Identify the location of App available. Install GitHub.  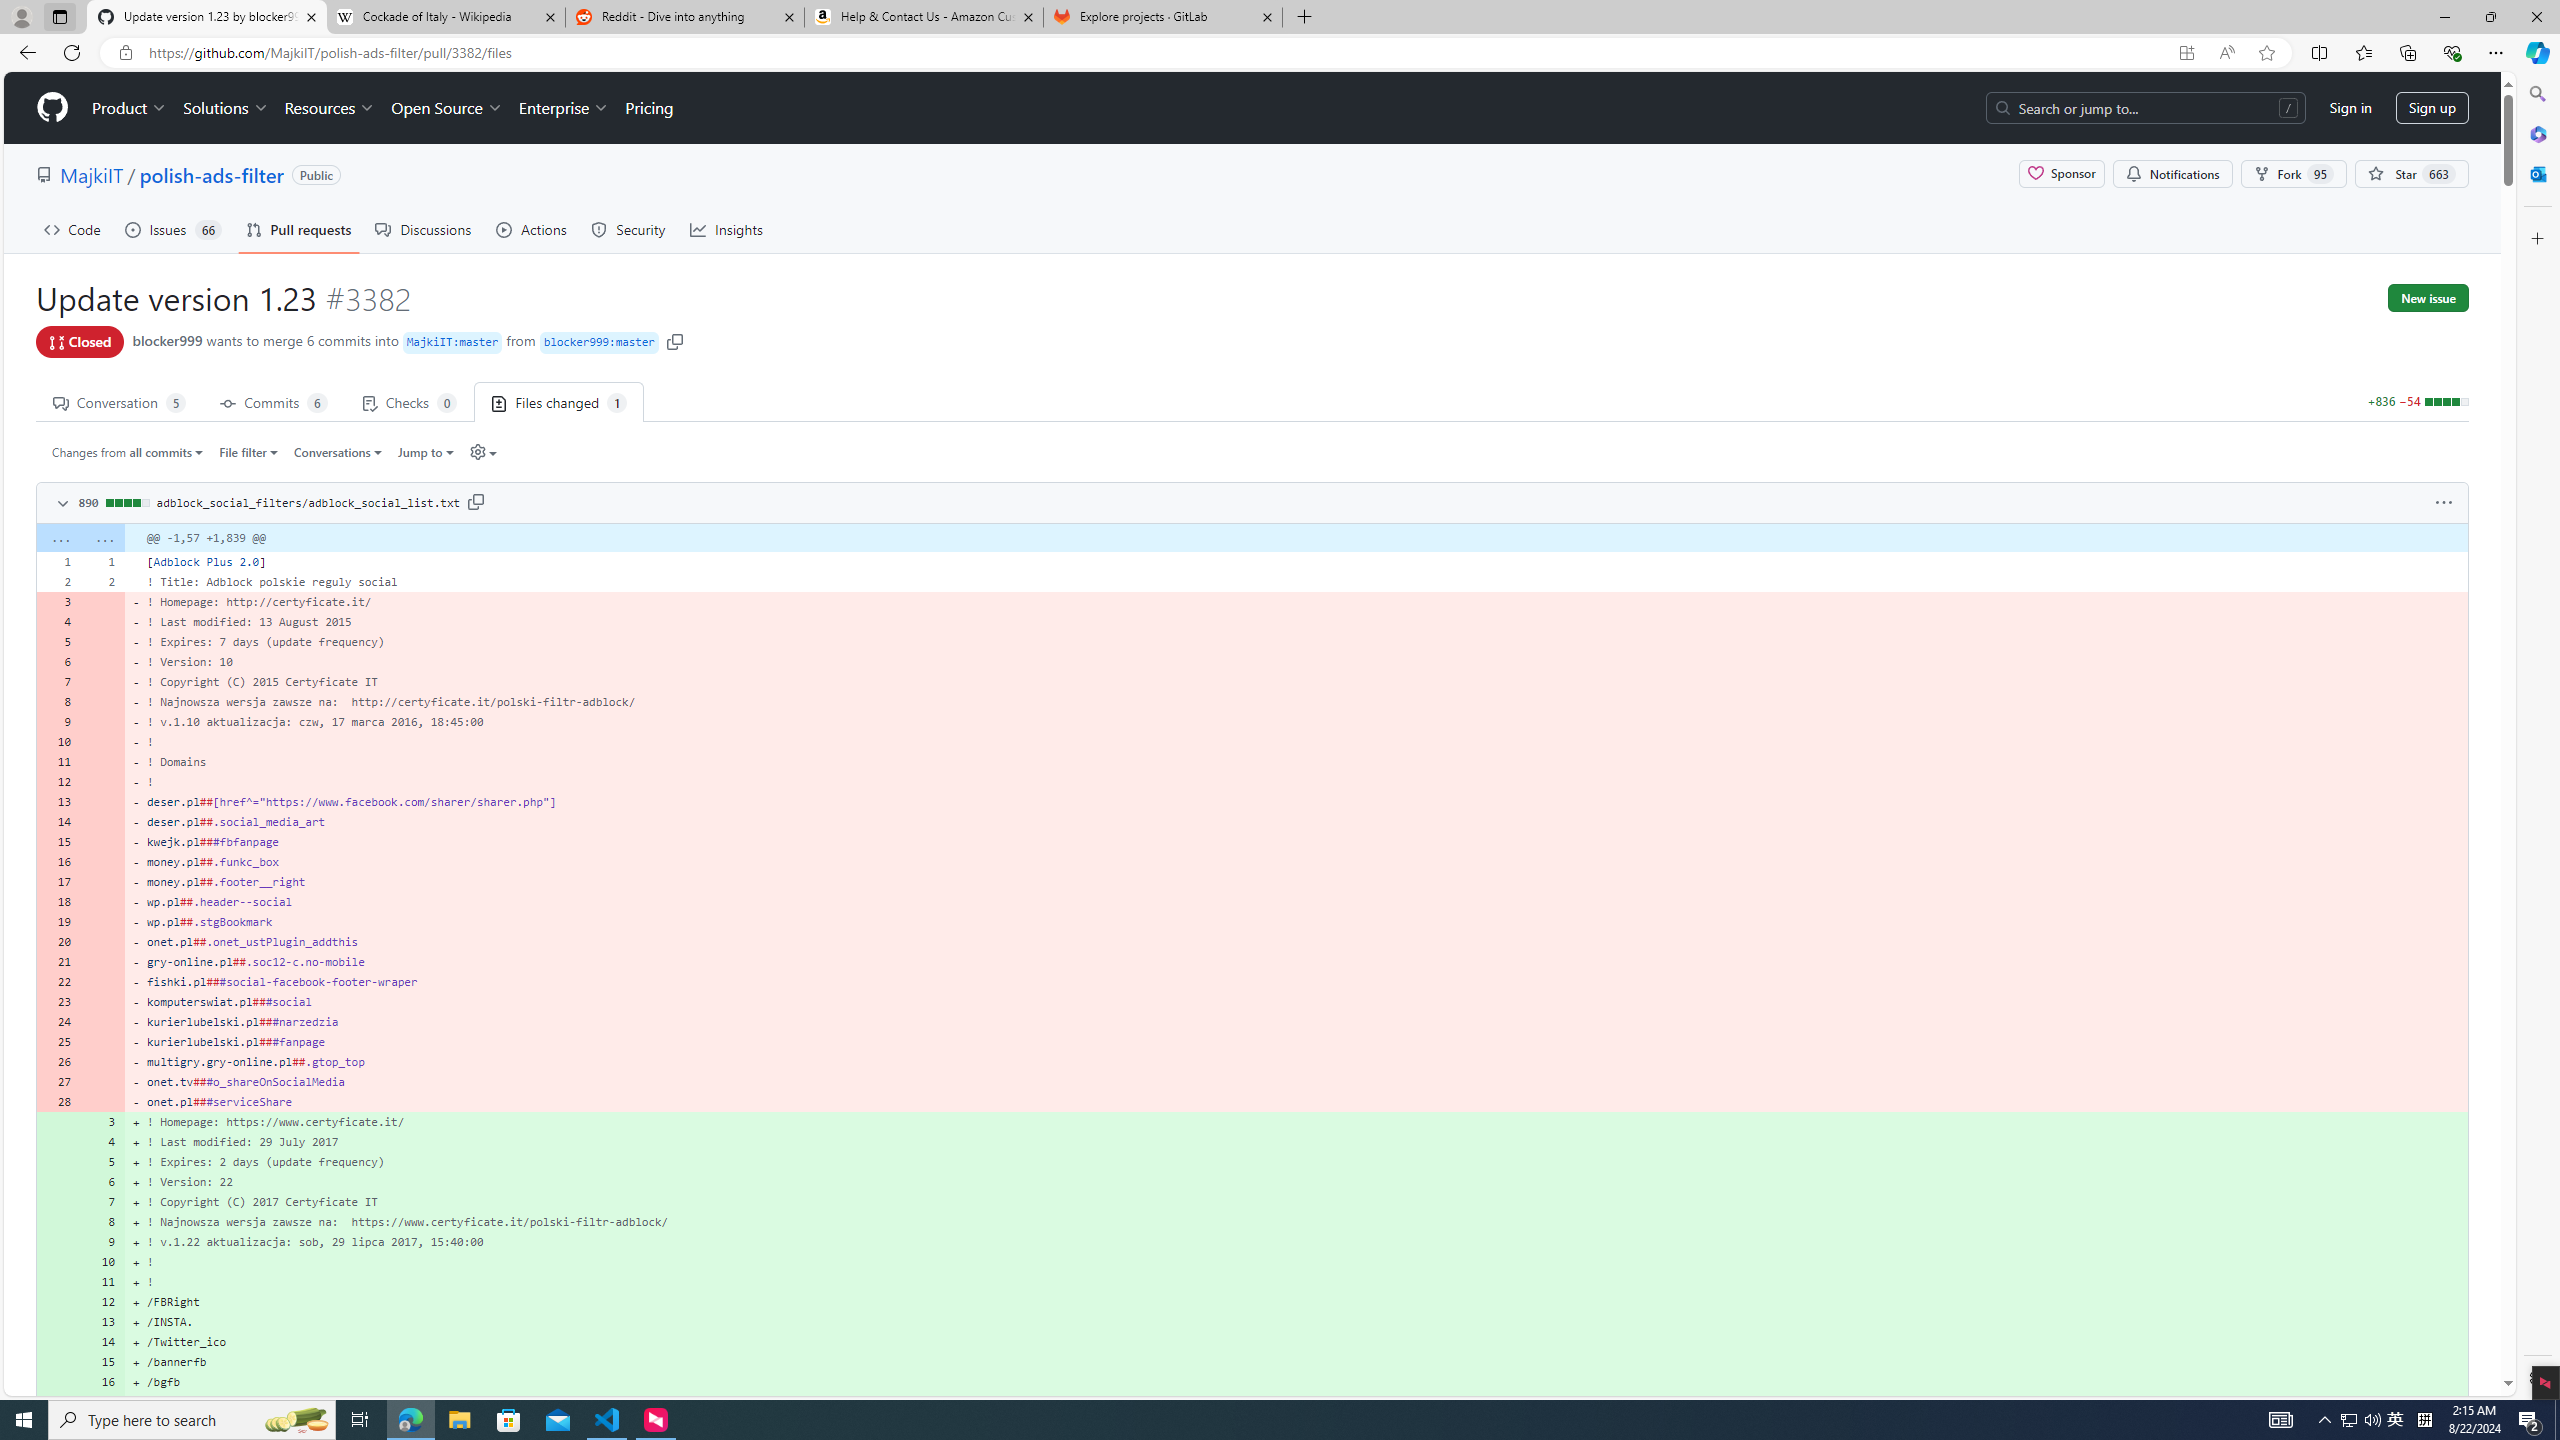
(2186, 53).